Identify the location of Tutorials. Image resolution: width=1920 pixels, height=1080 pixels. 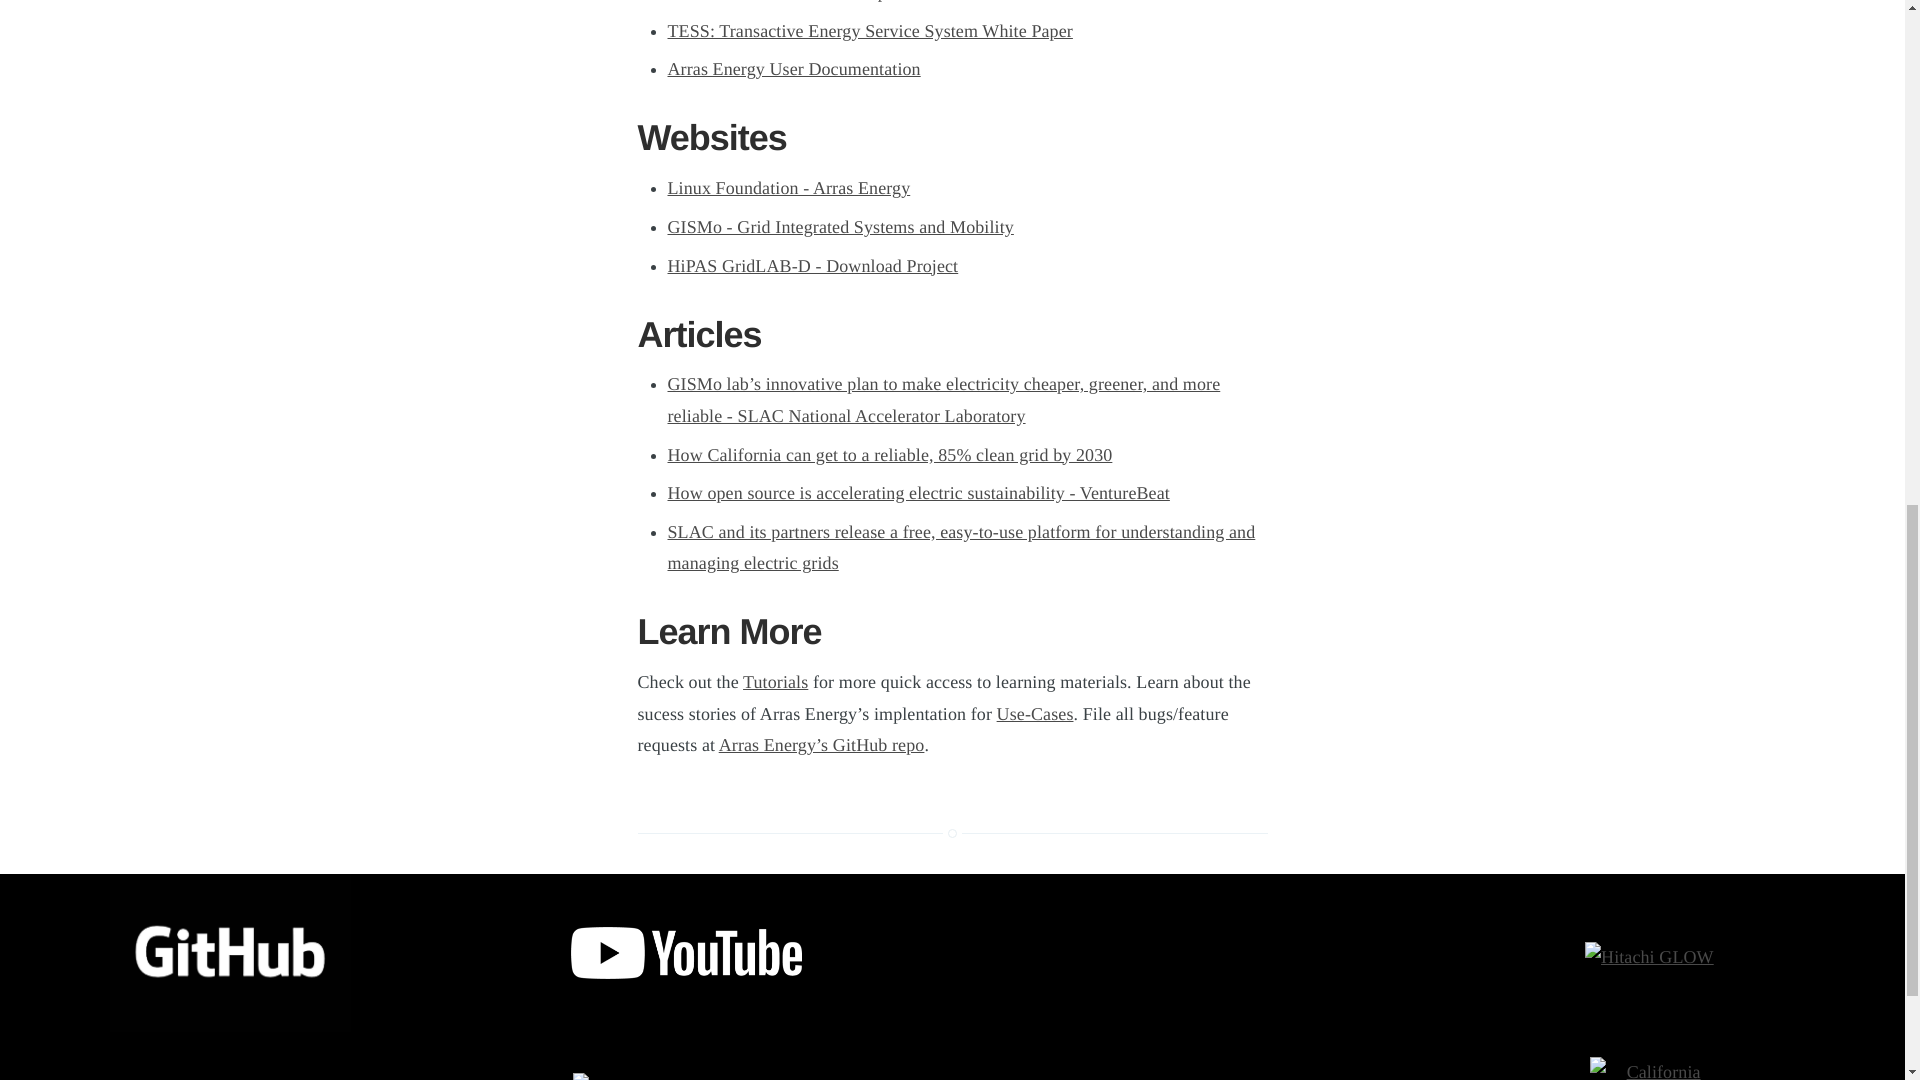
(776, 682).